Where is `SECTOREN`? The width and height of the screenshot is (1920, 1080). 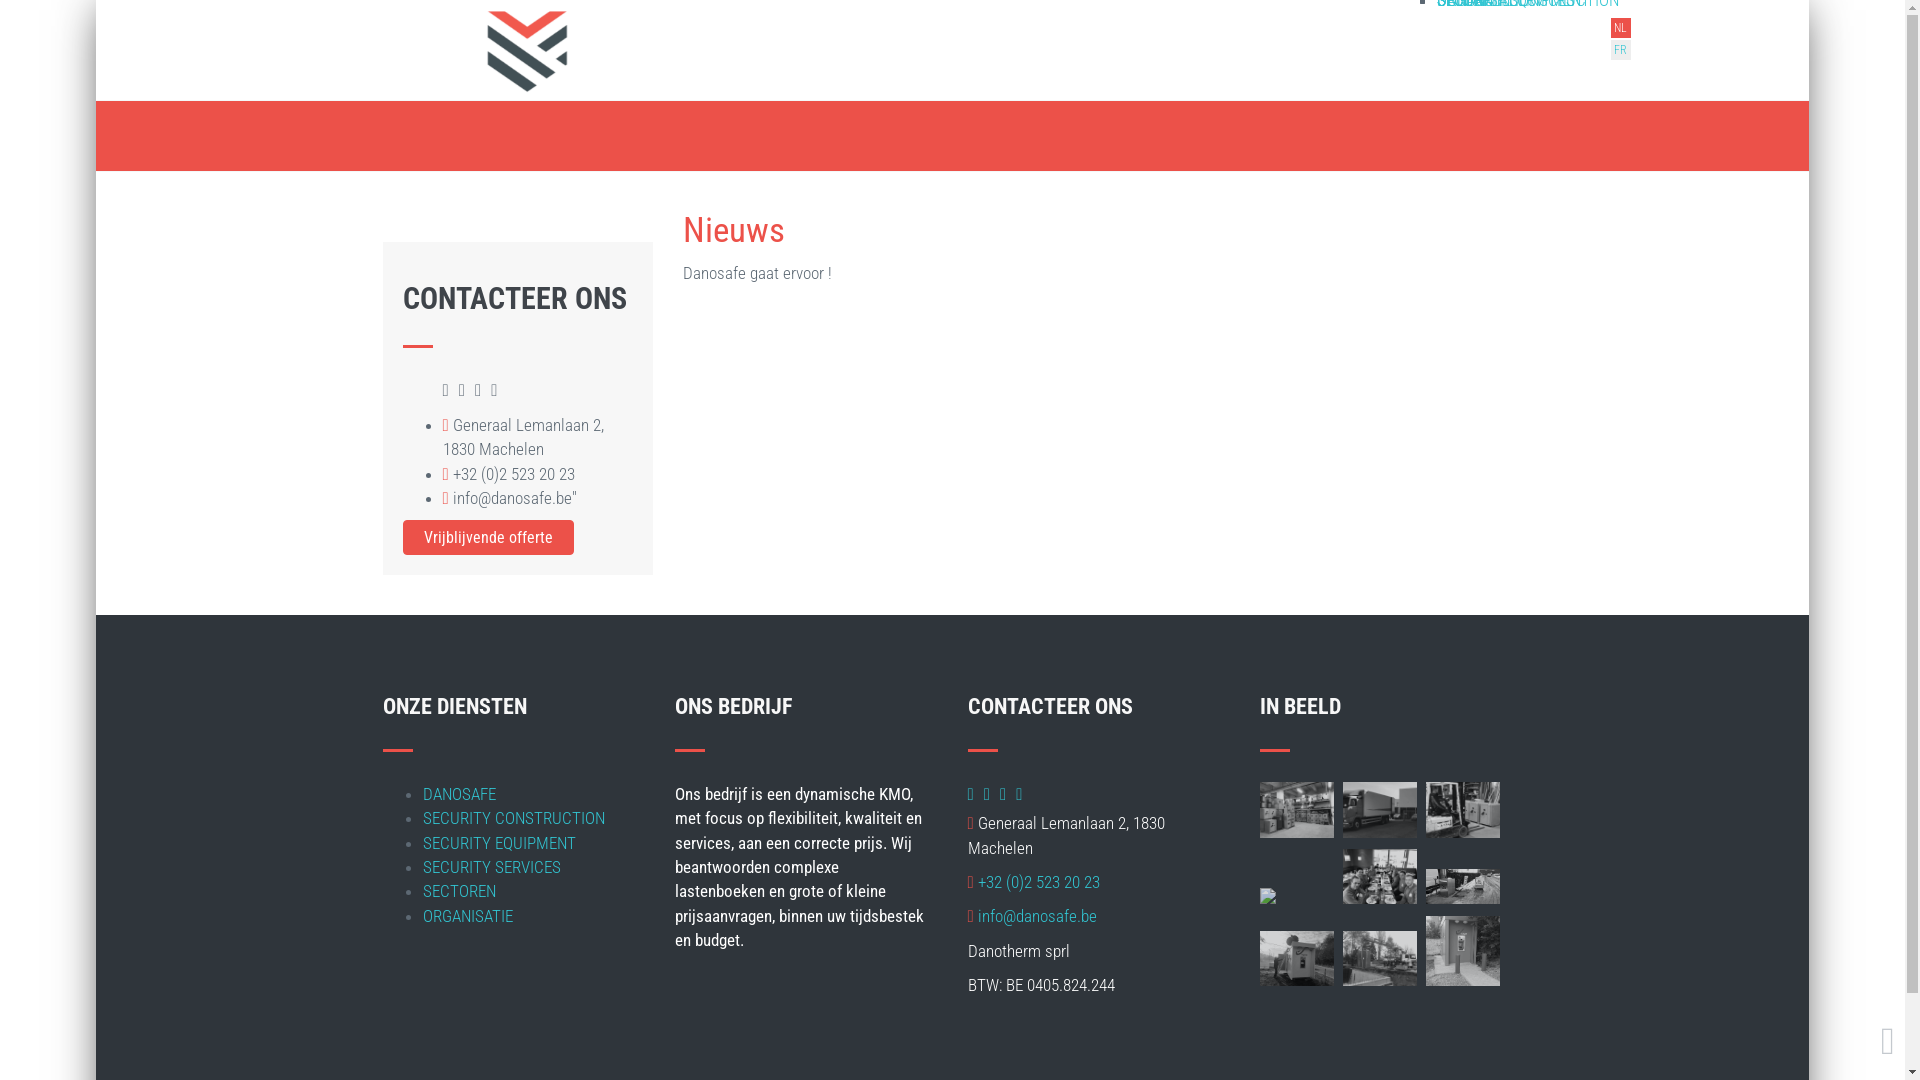 SECTOREN is located at coordinates (458, 891).